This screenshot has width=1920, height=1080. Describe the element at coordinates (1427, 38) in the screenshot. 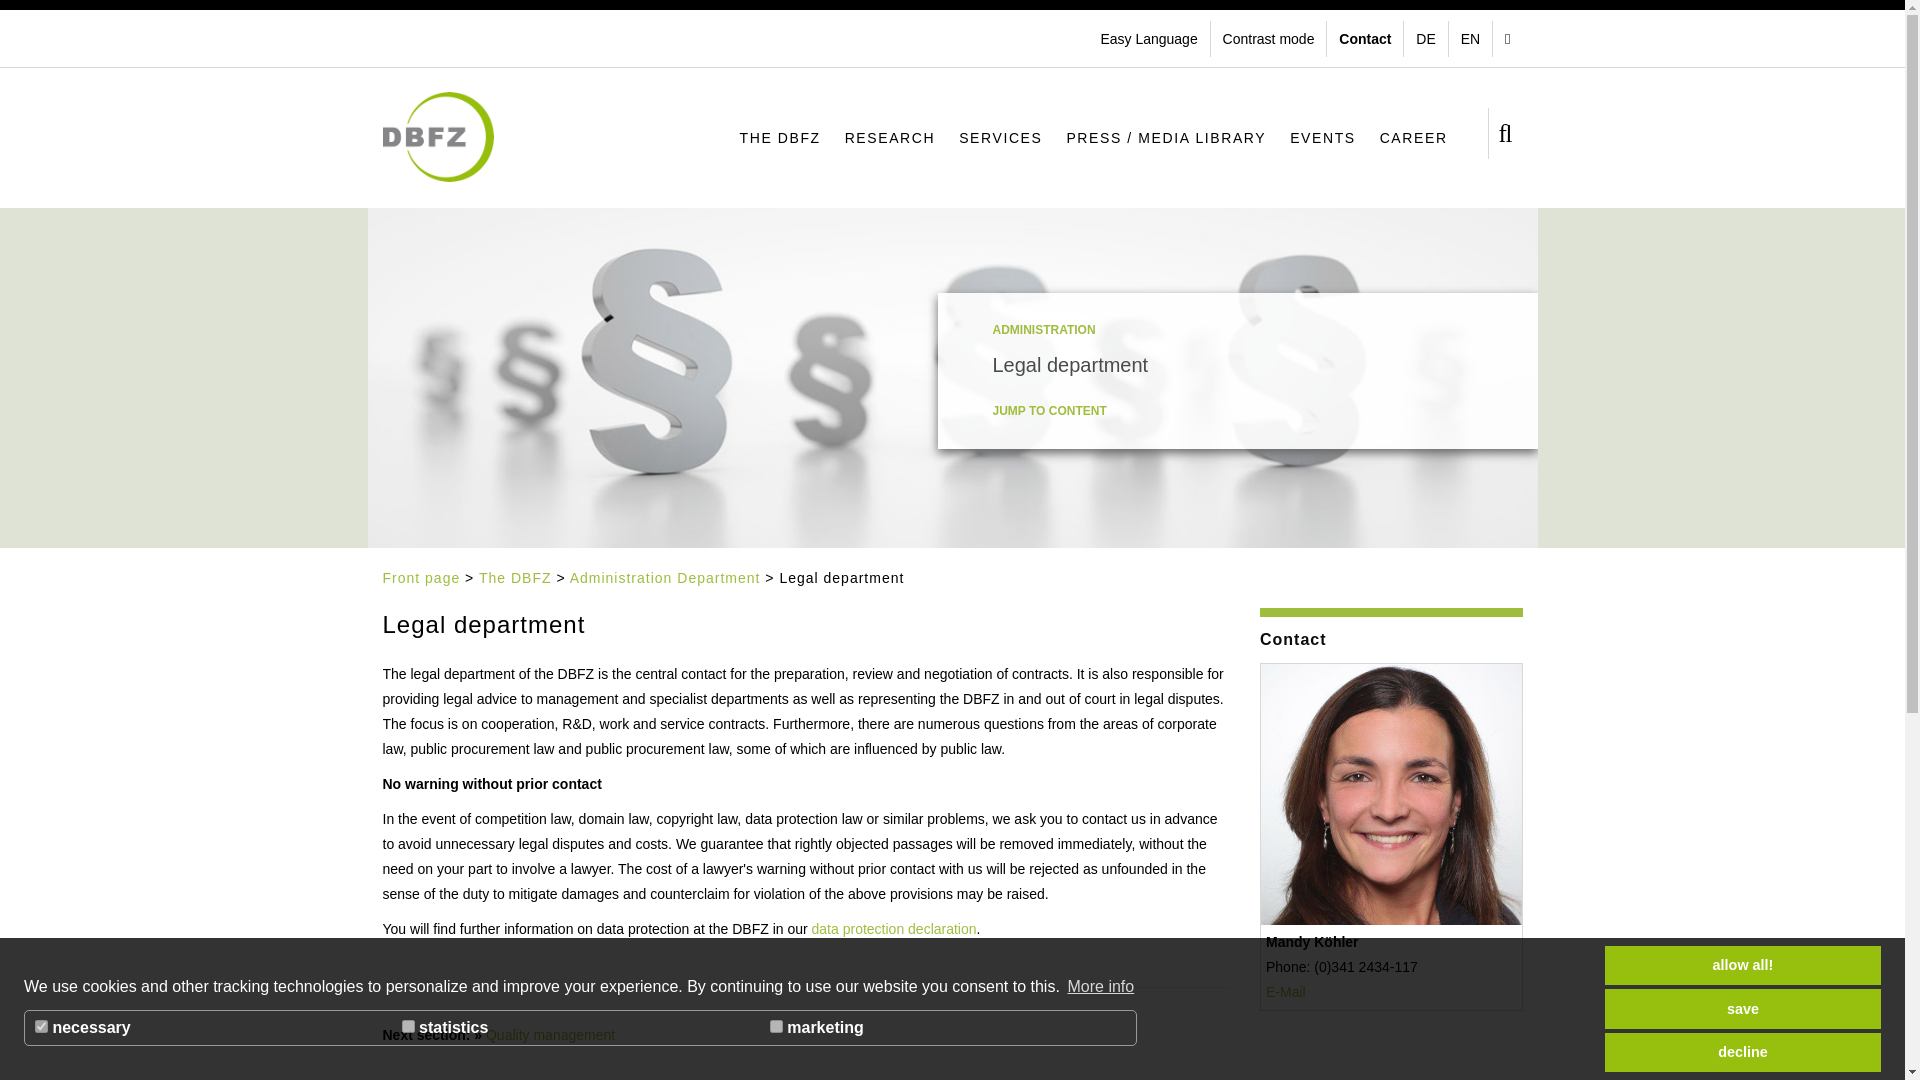

I see `DE` at that location.